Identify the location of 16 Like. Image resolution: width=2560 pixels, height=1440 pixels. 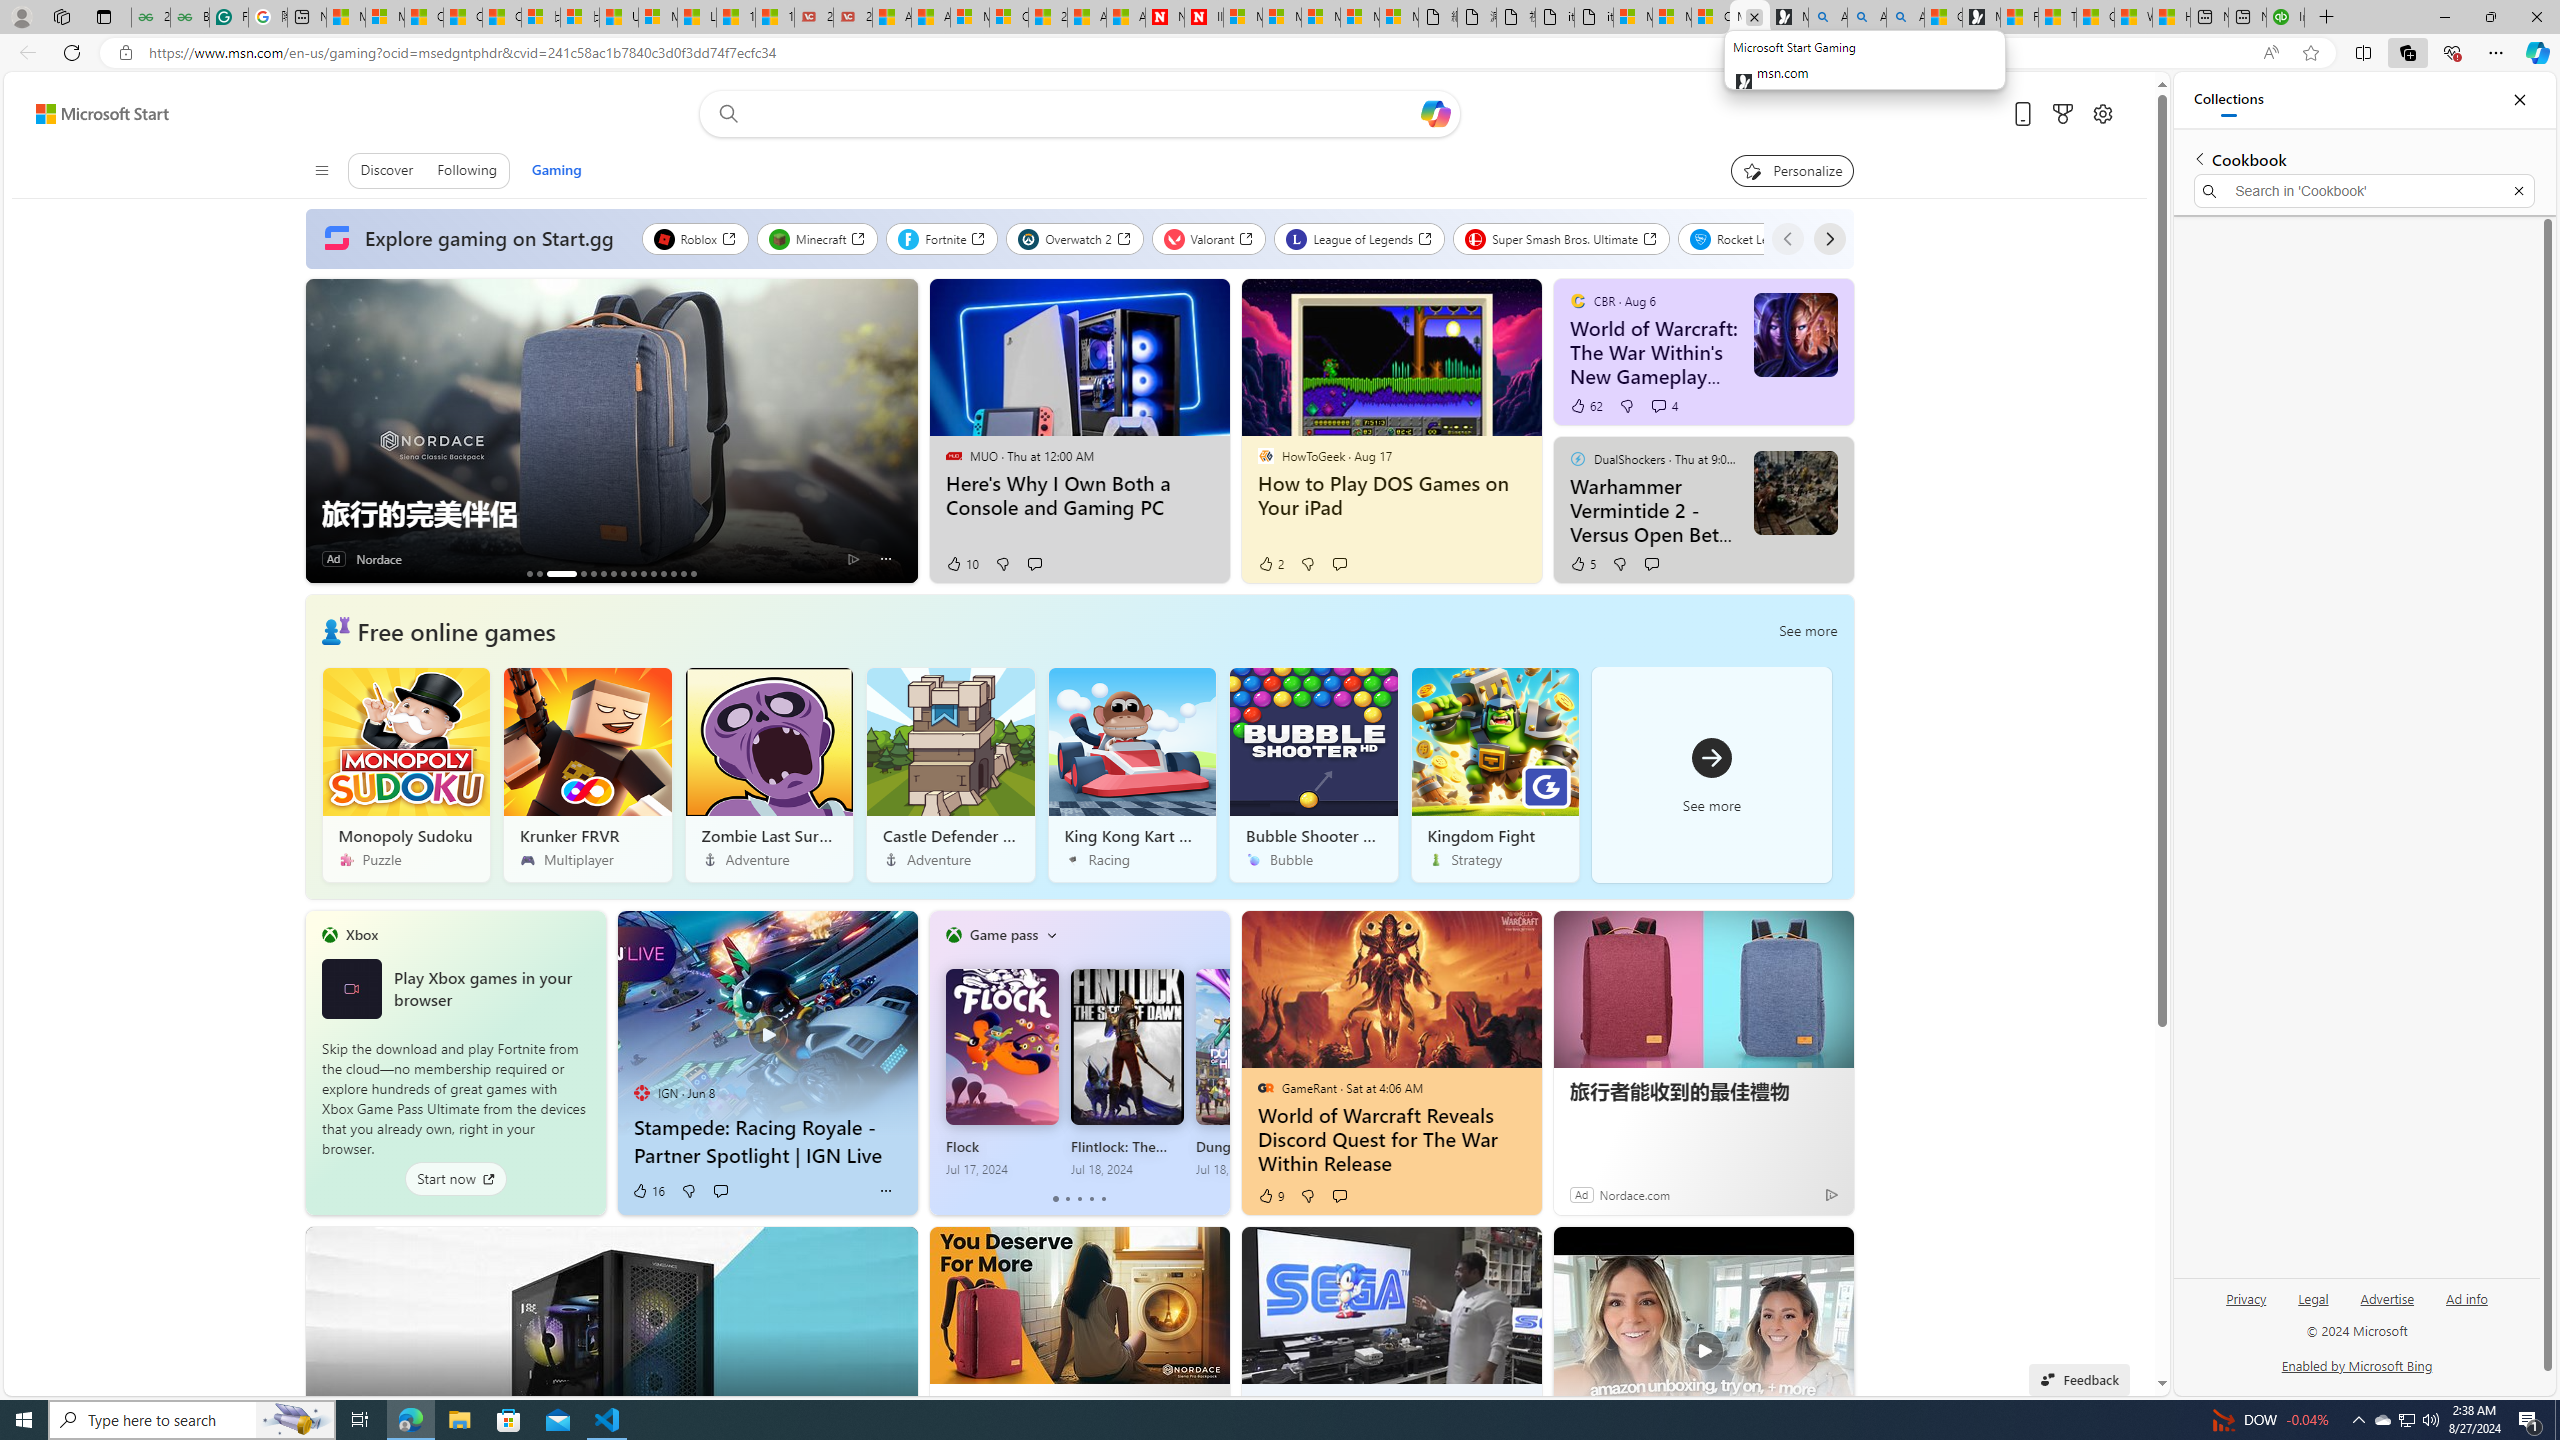
(648, 1190).